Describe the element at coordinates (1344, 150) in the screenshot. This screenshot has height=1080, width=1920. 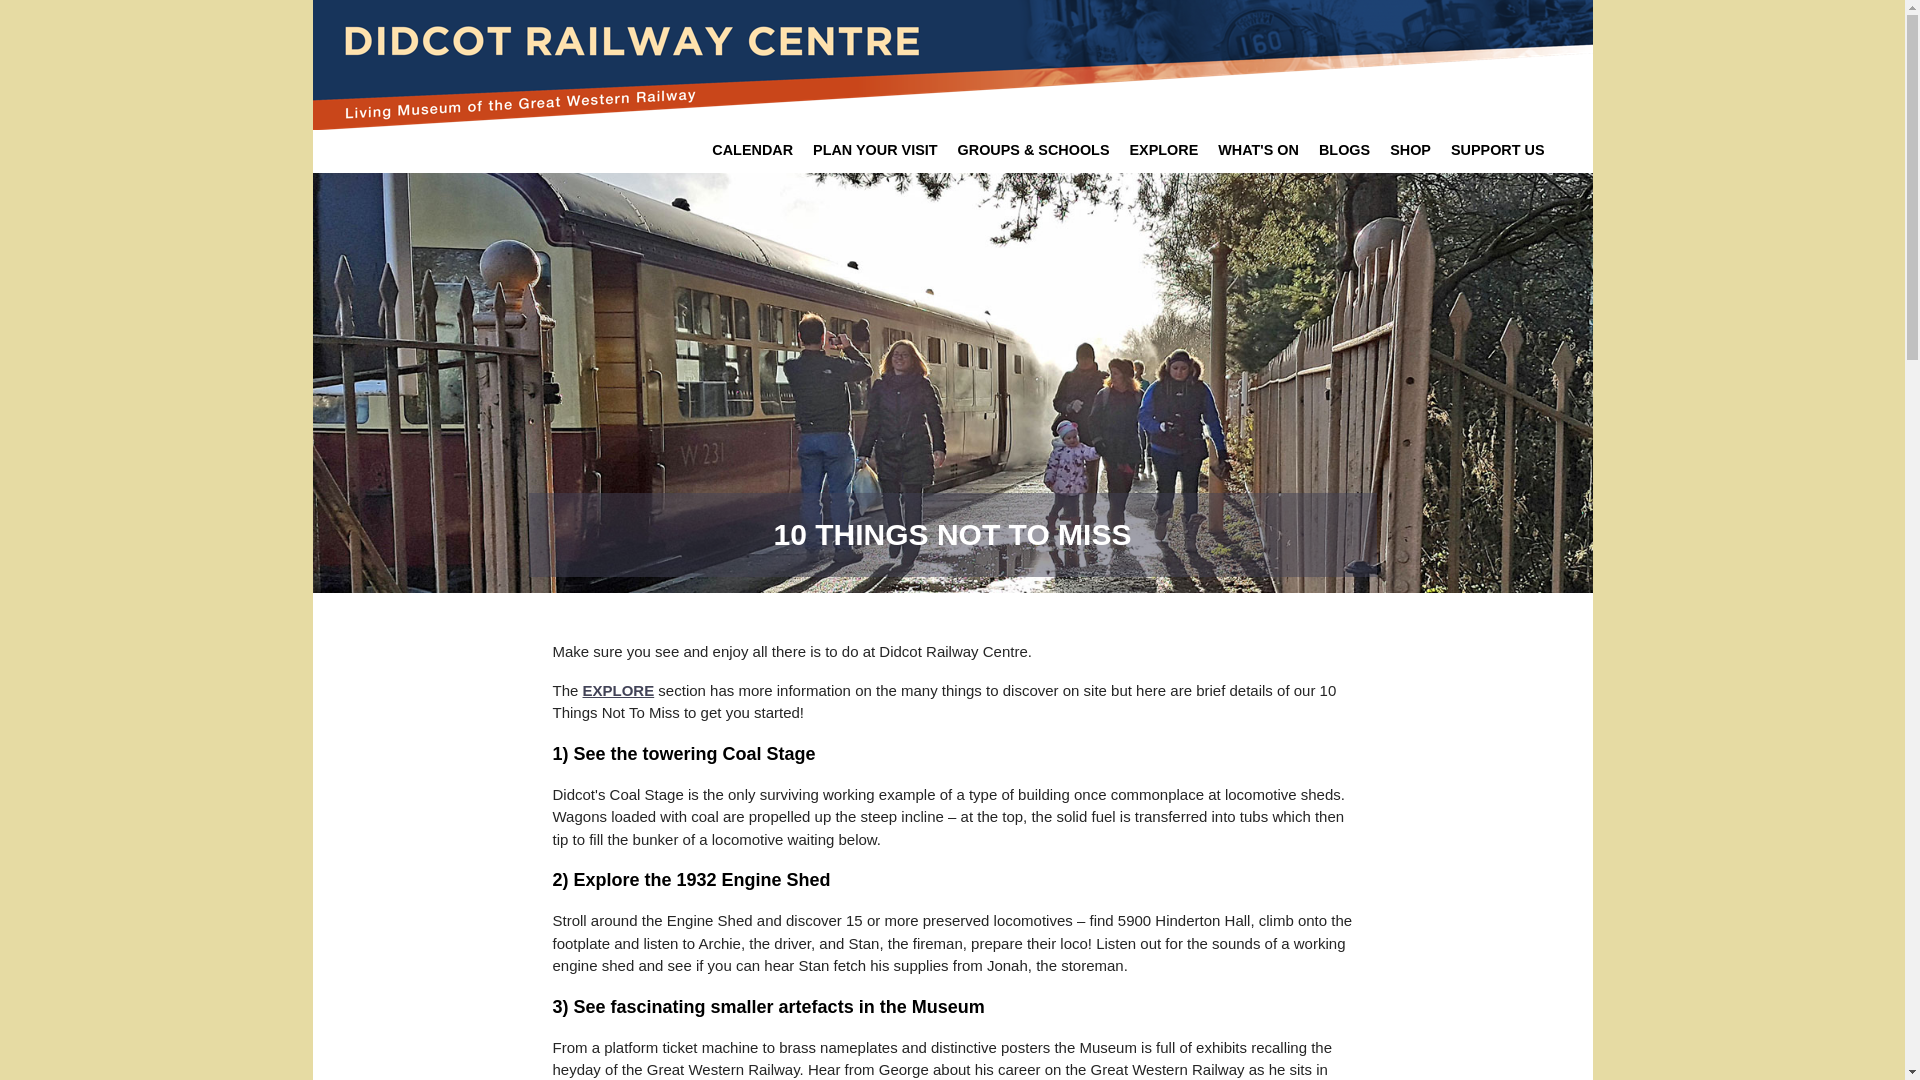
I see `BLOGS` at that location.